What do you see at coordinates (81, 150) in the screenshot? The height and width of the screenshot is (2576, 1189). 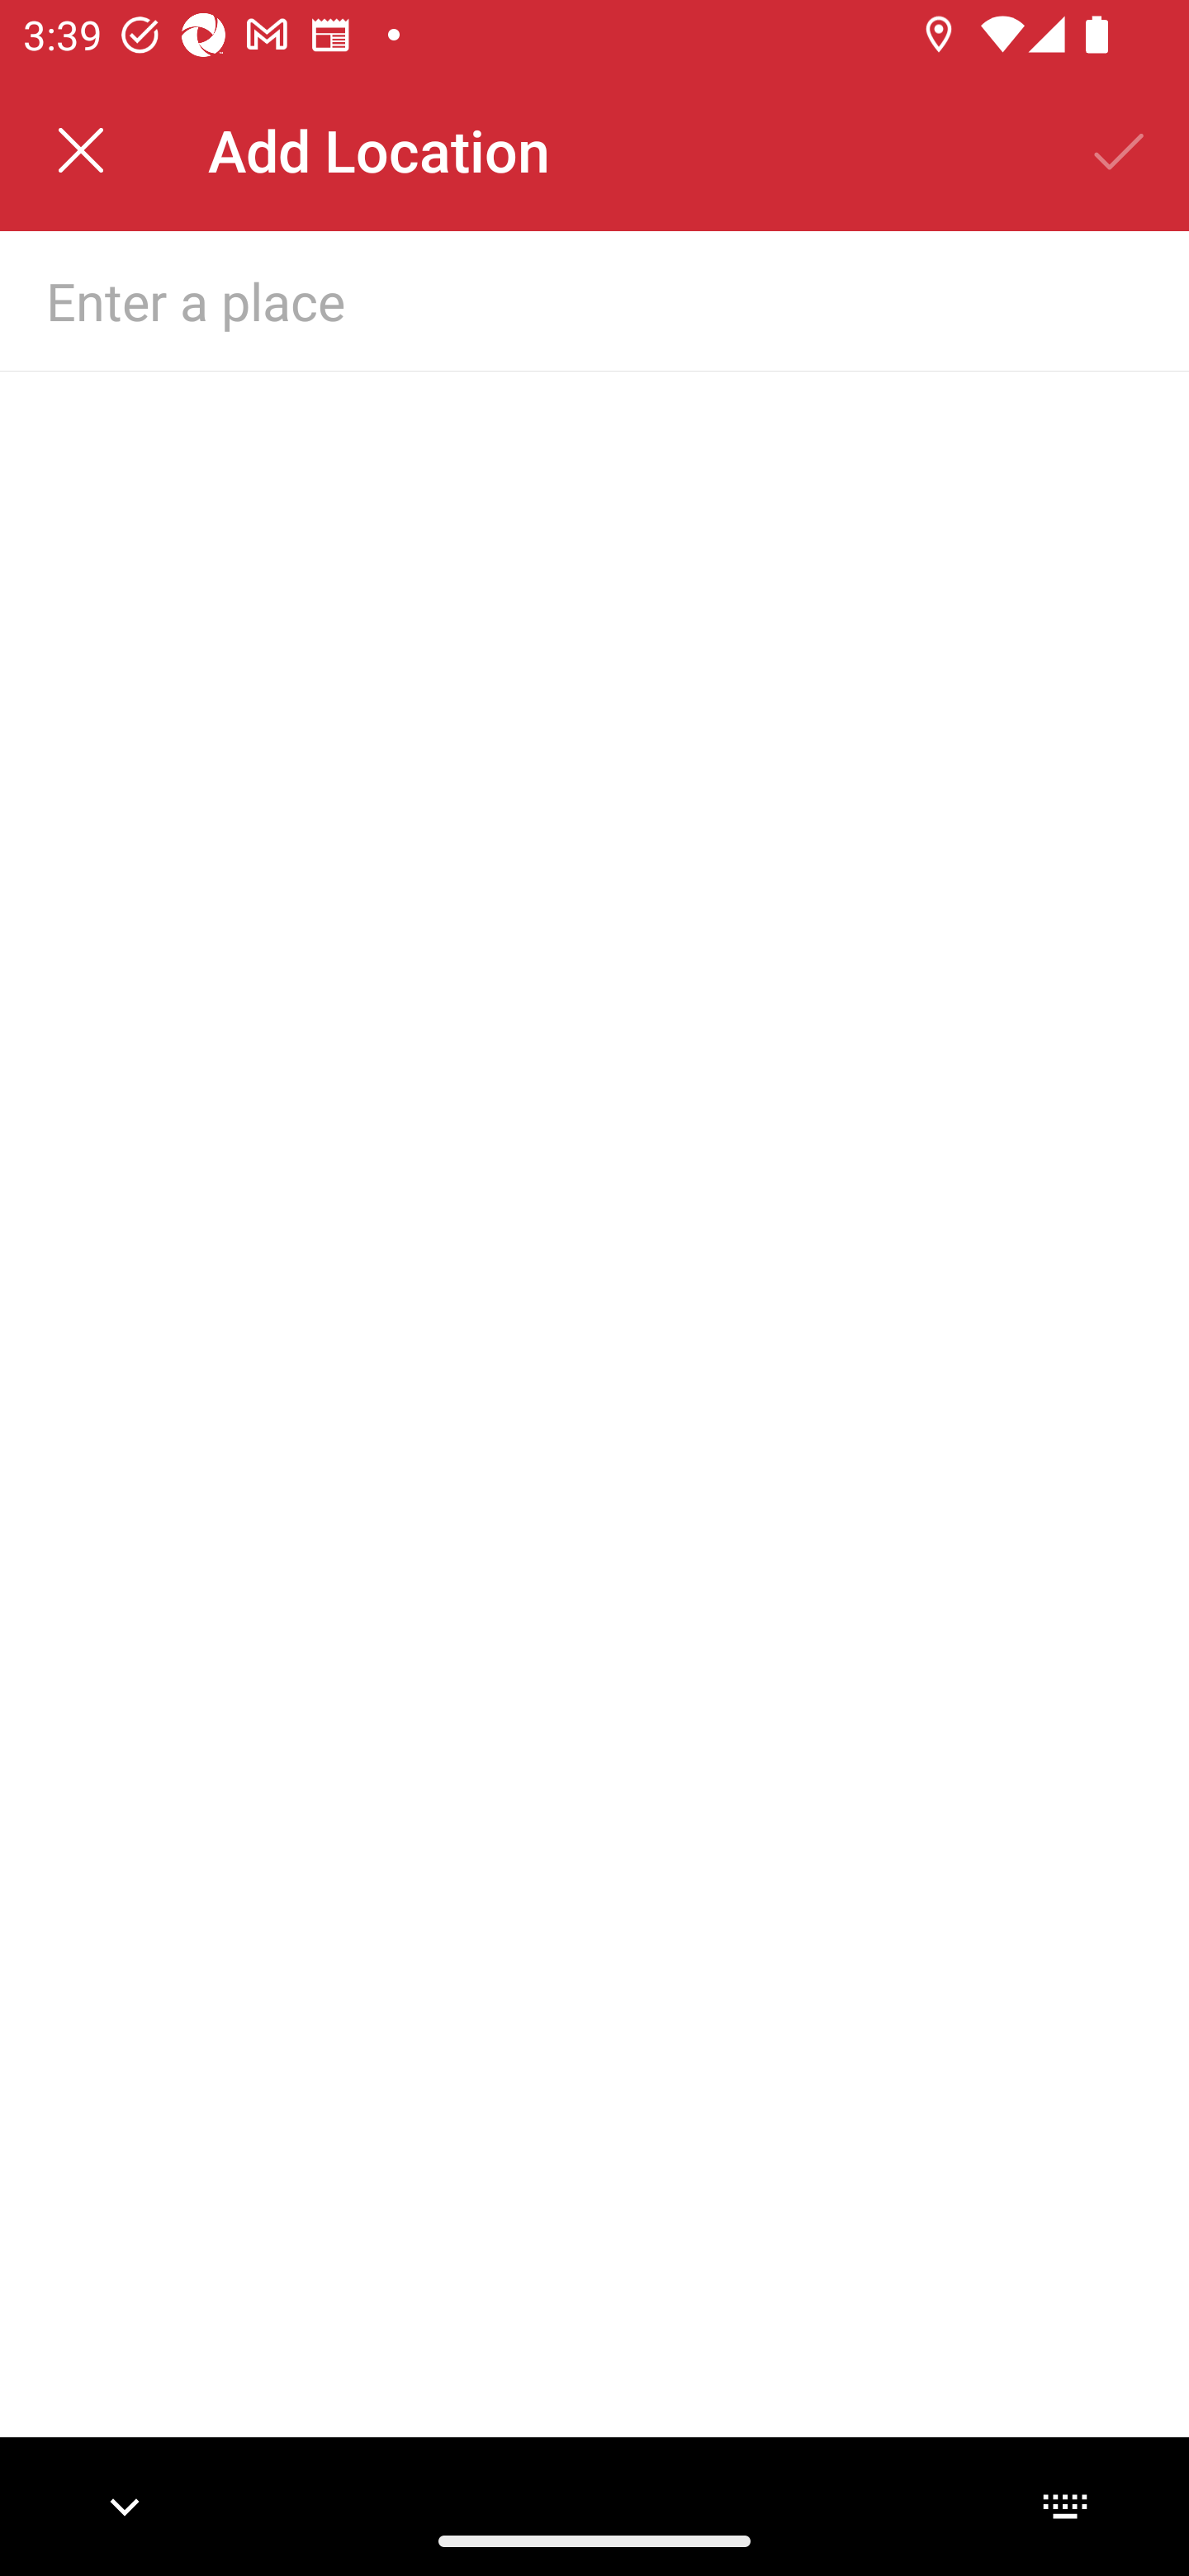 I see `Close` at bounding box center [81, 150].